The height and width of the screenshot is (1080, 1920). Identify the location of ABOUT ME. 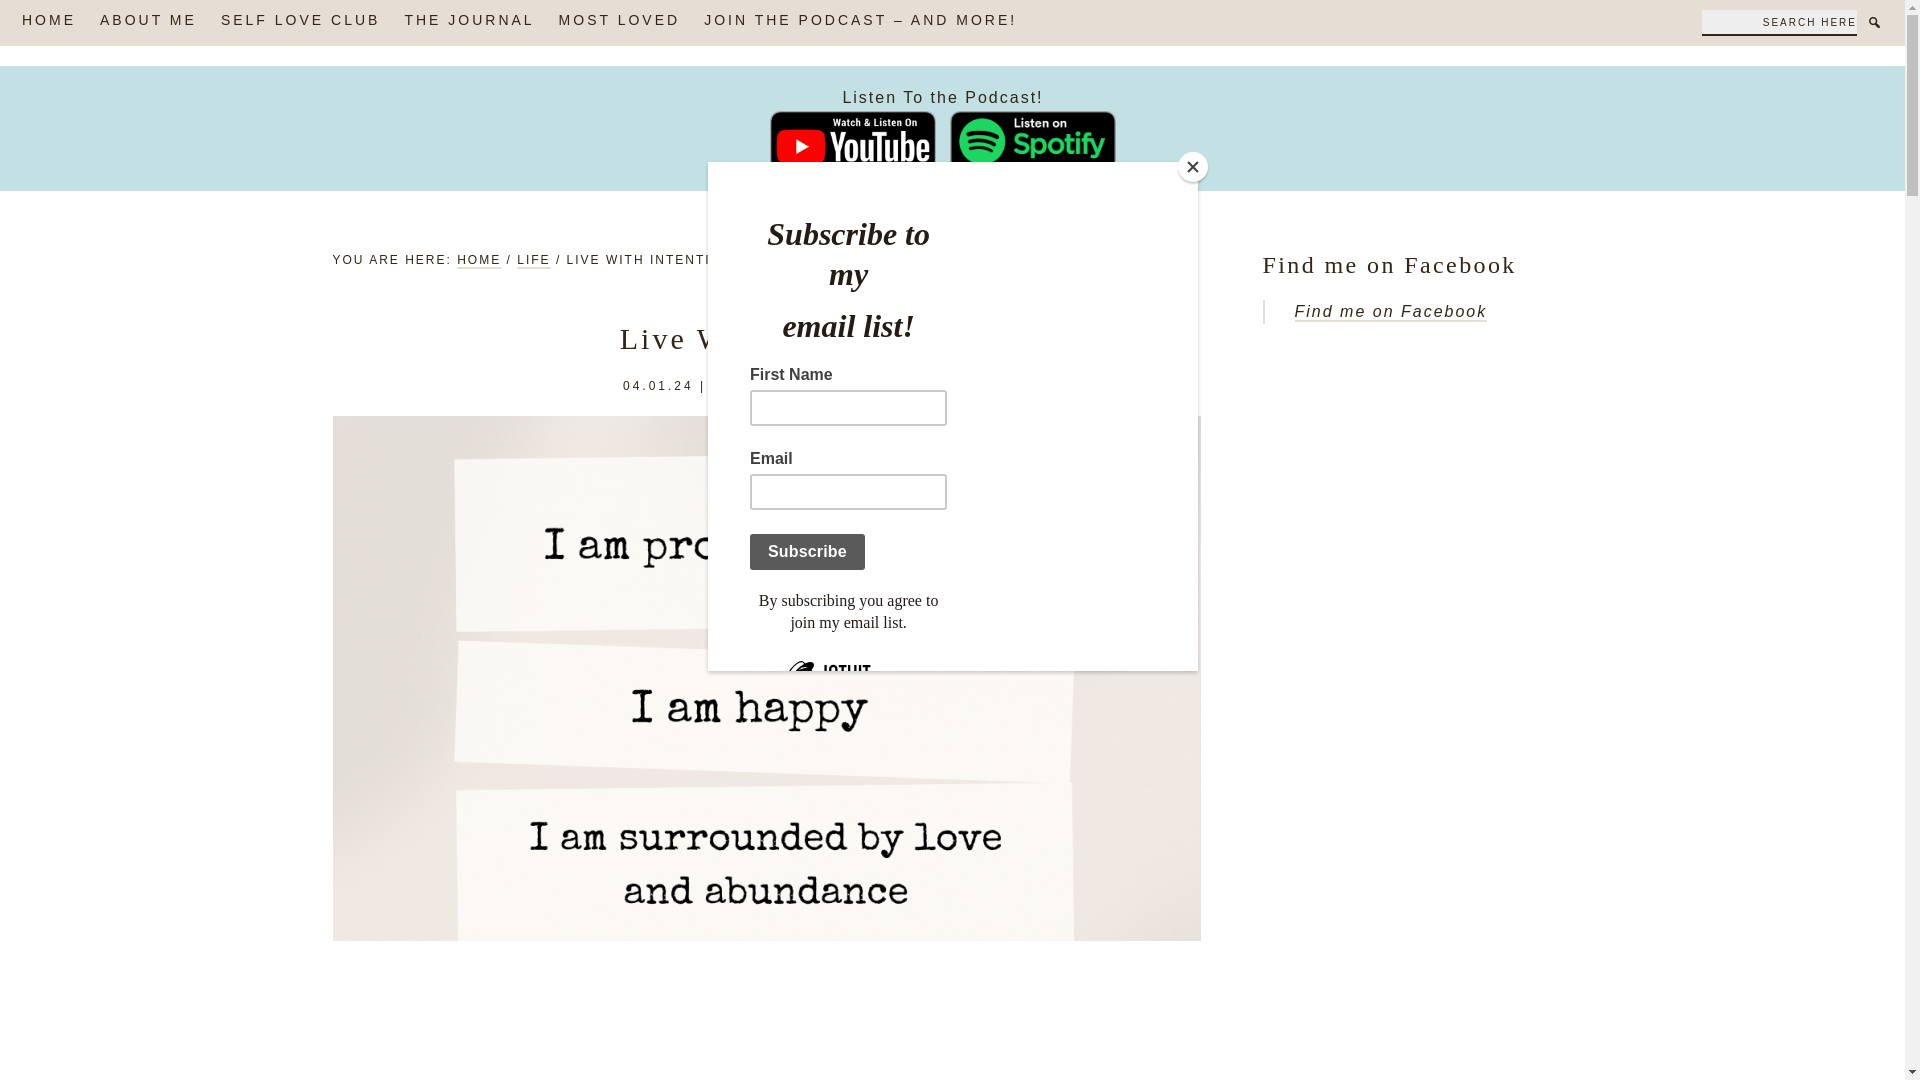
(148, 22).